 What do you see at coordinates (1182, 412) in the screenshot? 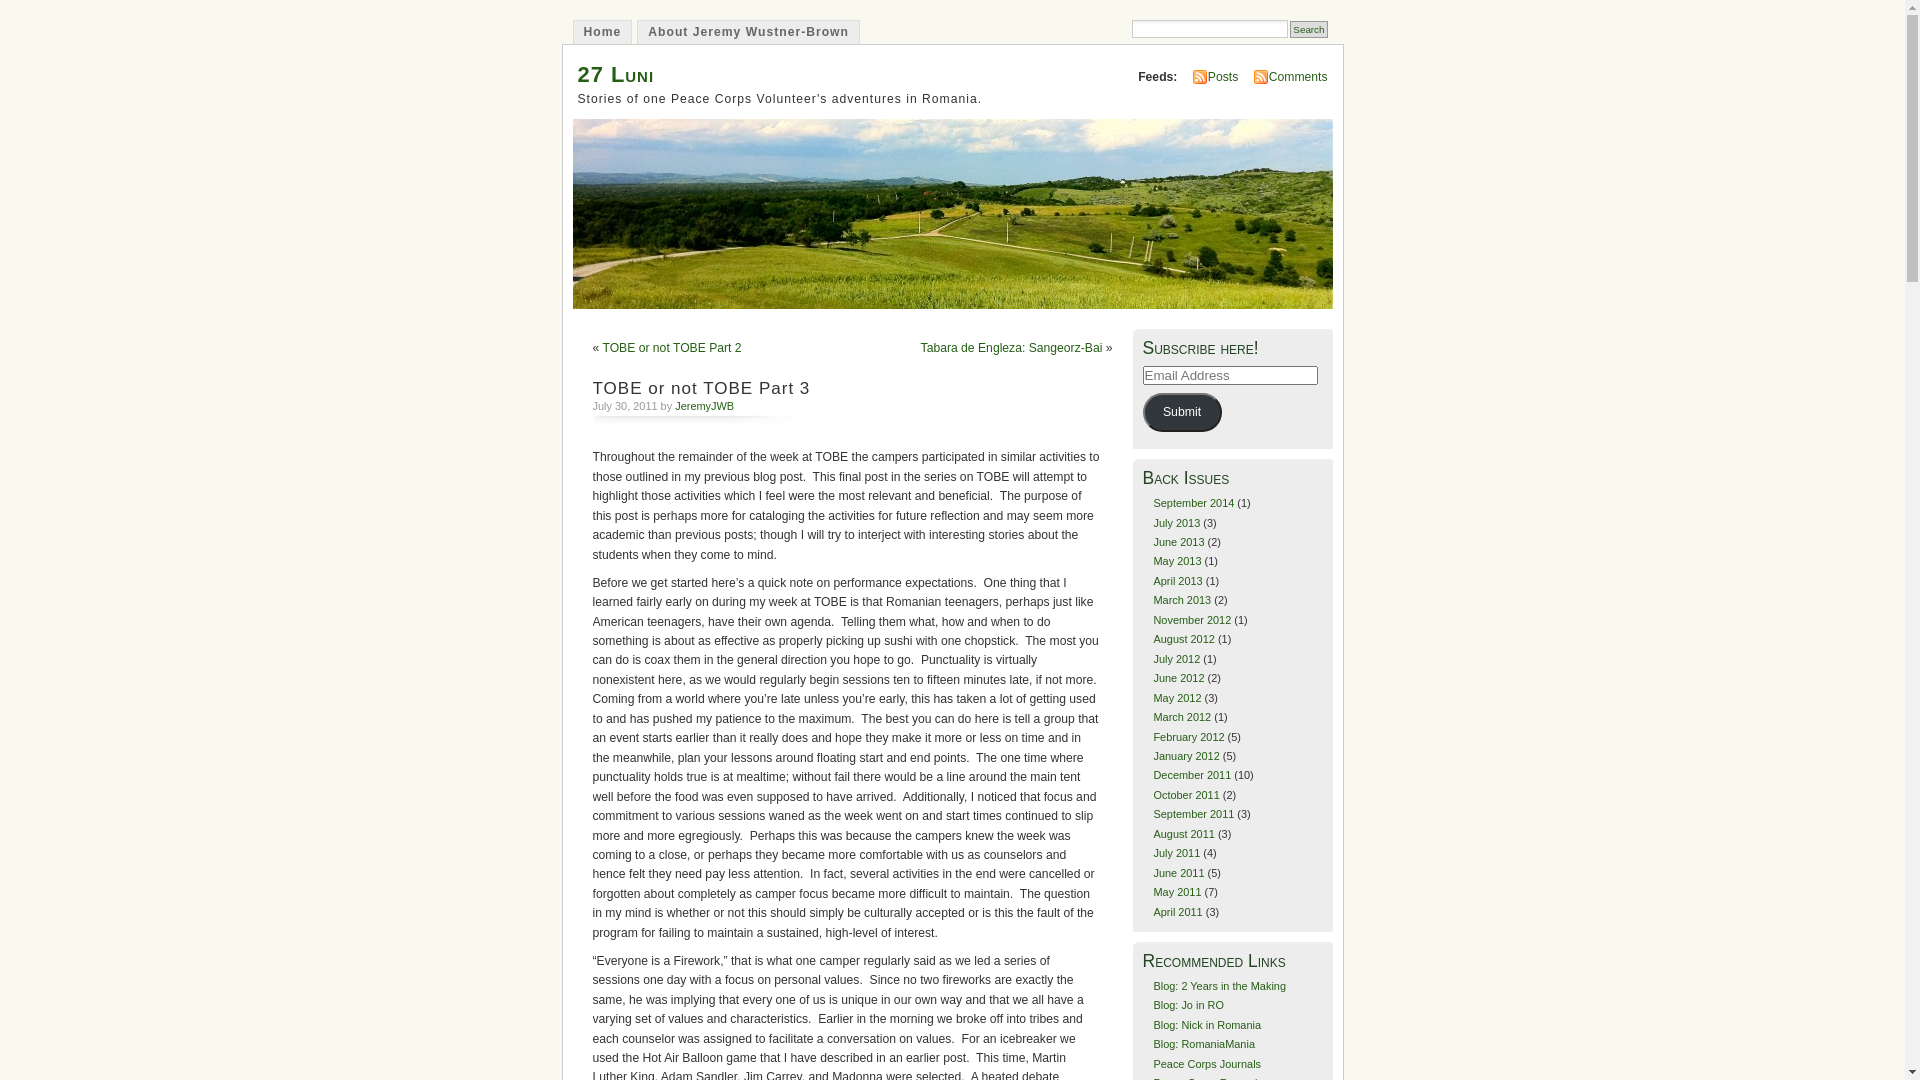
I see `Submit` at bounding box center [1182, 412].